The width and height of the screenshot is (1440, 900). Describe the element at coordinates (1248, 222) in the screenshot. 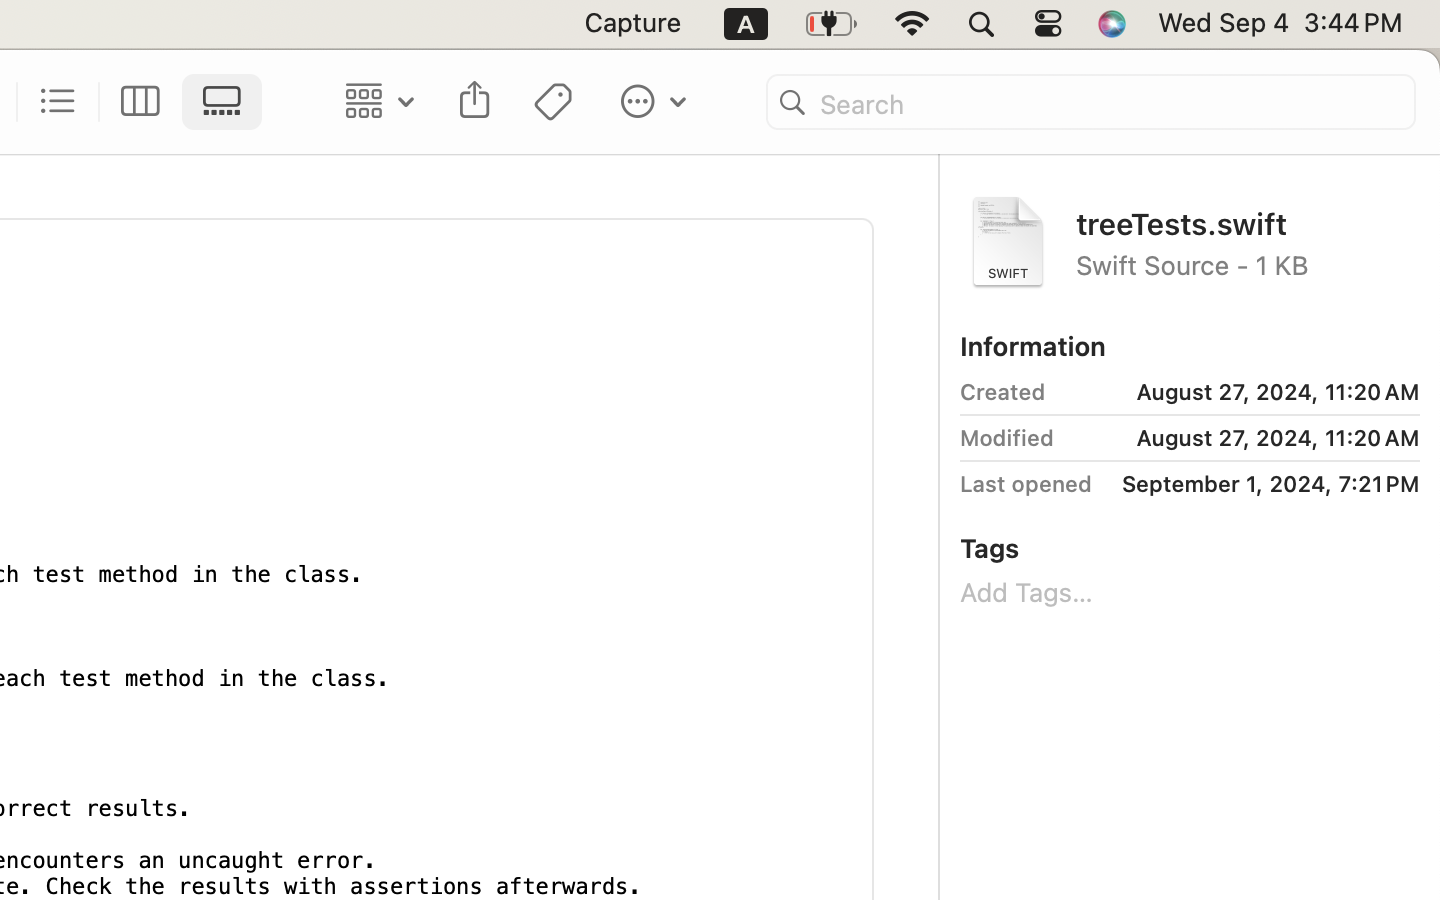

I see `treeTests.swift` at that location.